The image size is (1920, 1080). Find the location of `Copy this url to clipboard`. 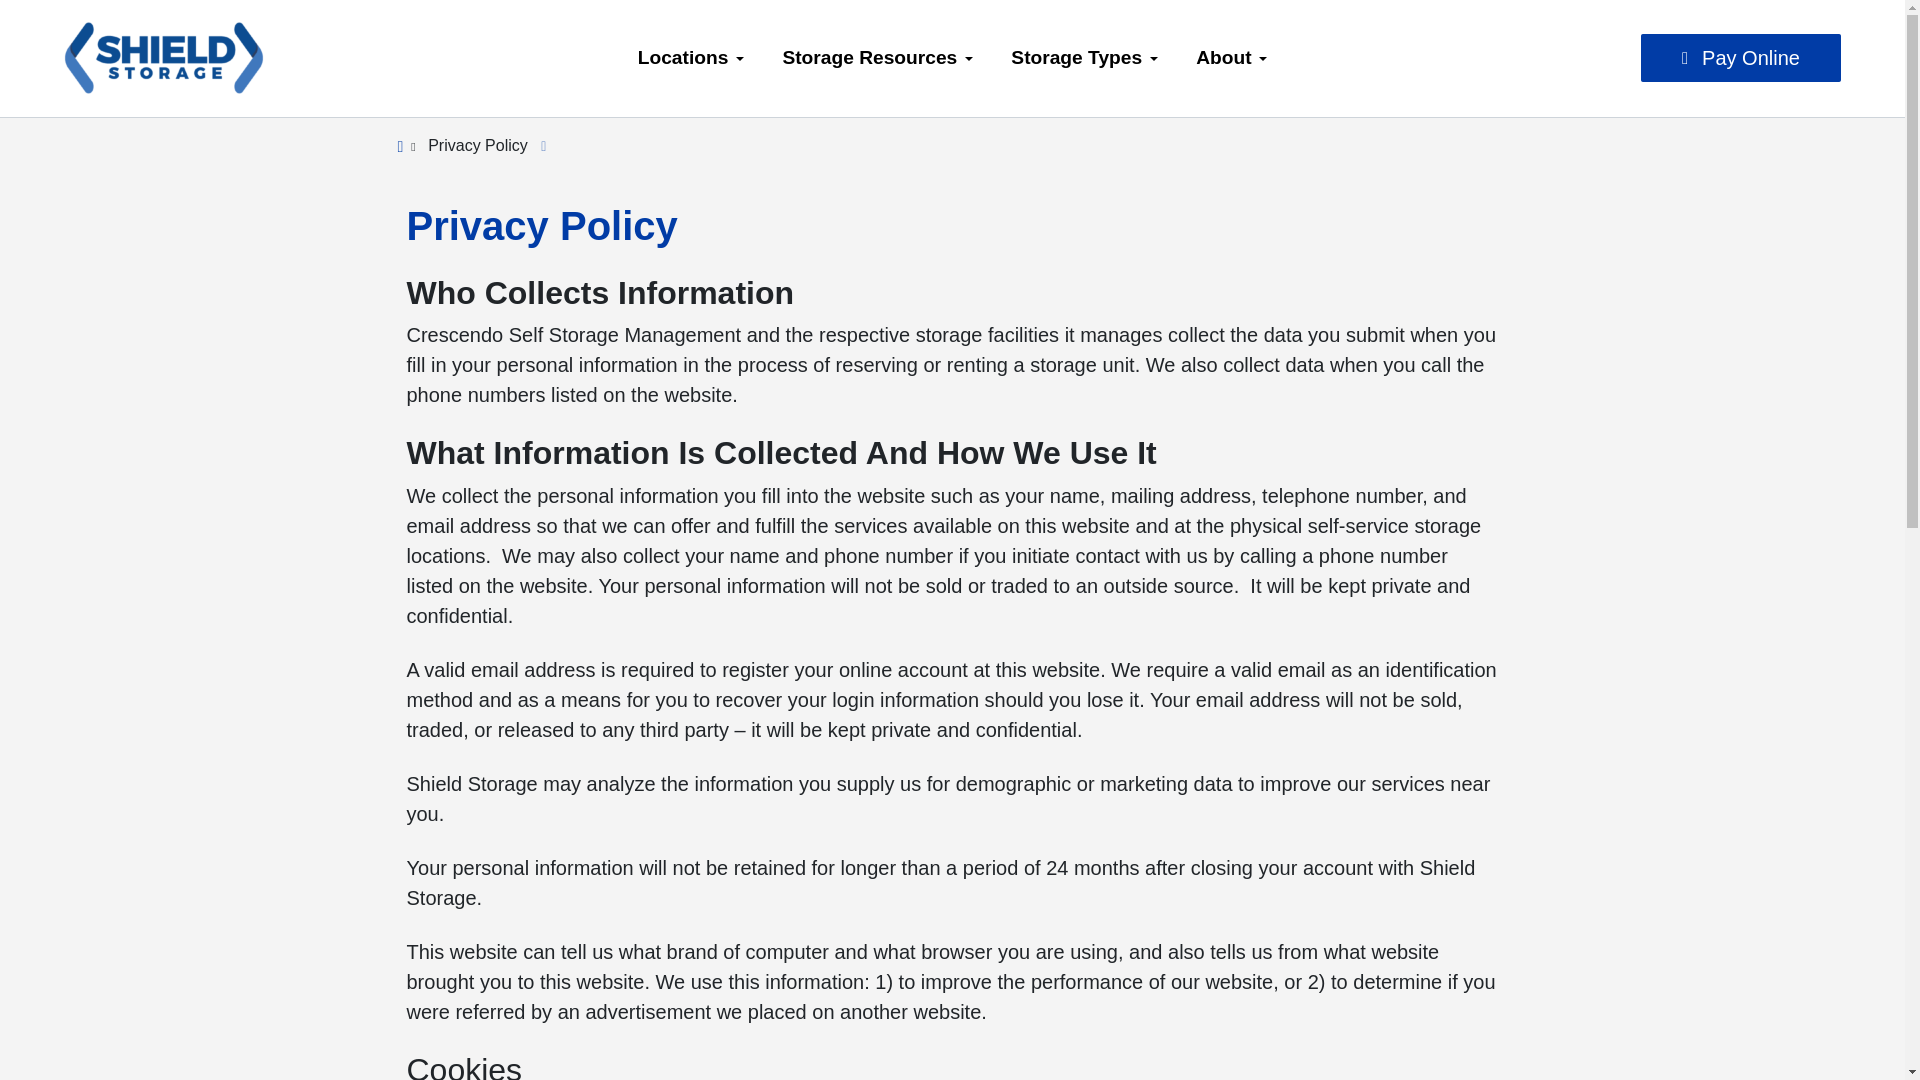

Copy this url to clipboard is located at coordinates (534, 144).